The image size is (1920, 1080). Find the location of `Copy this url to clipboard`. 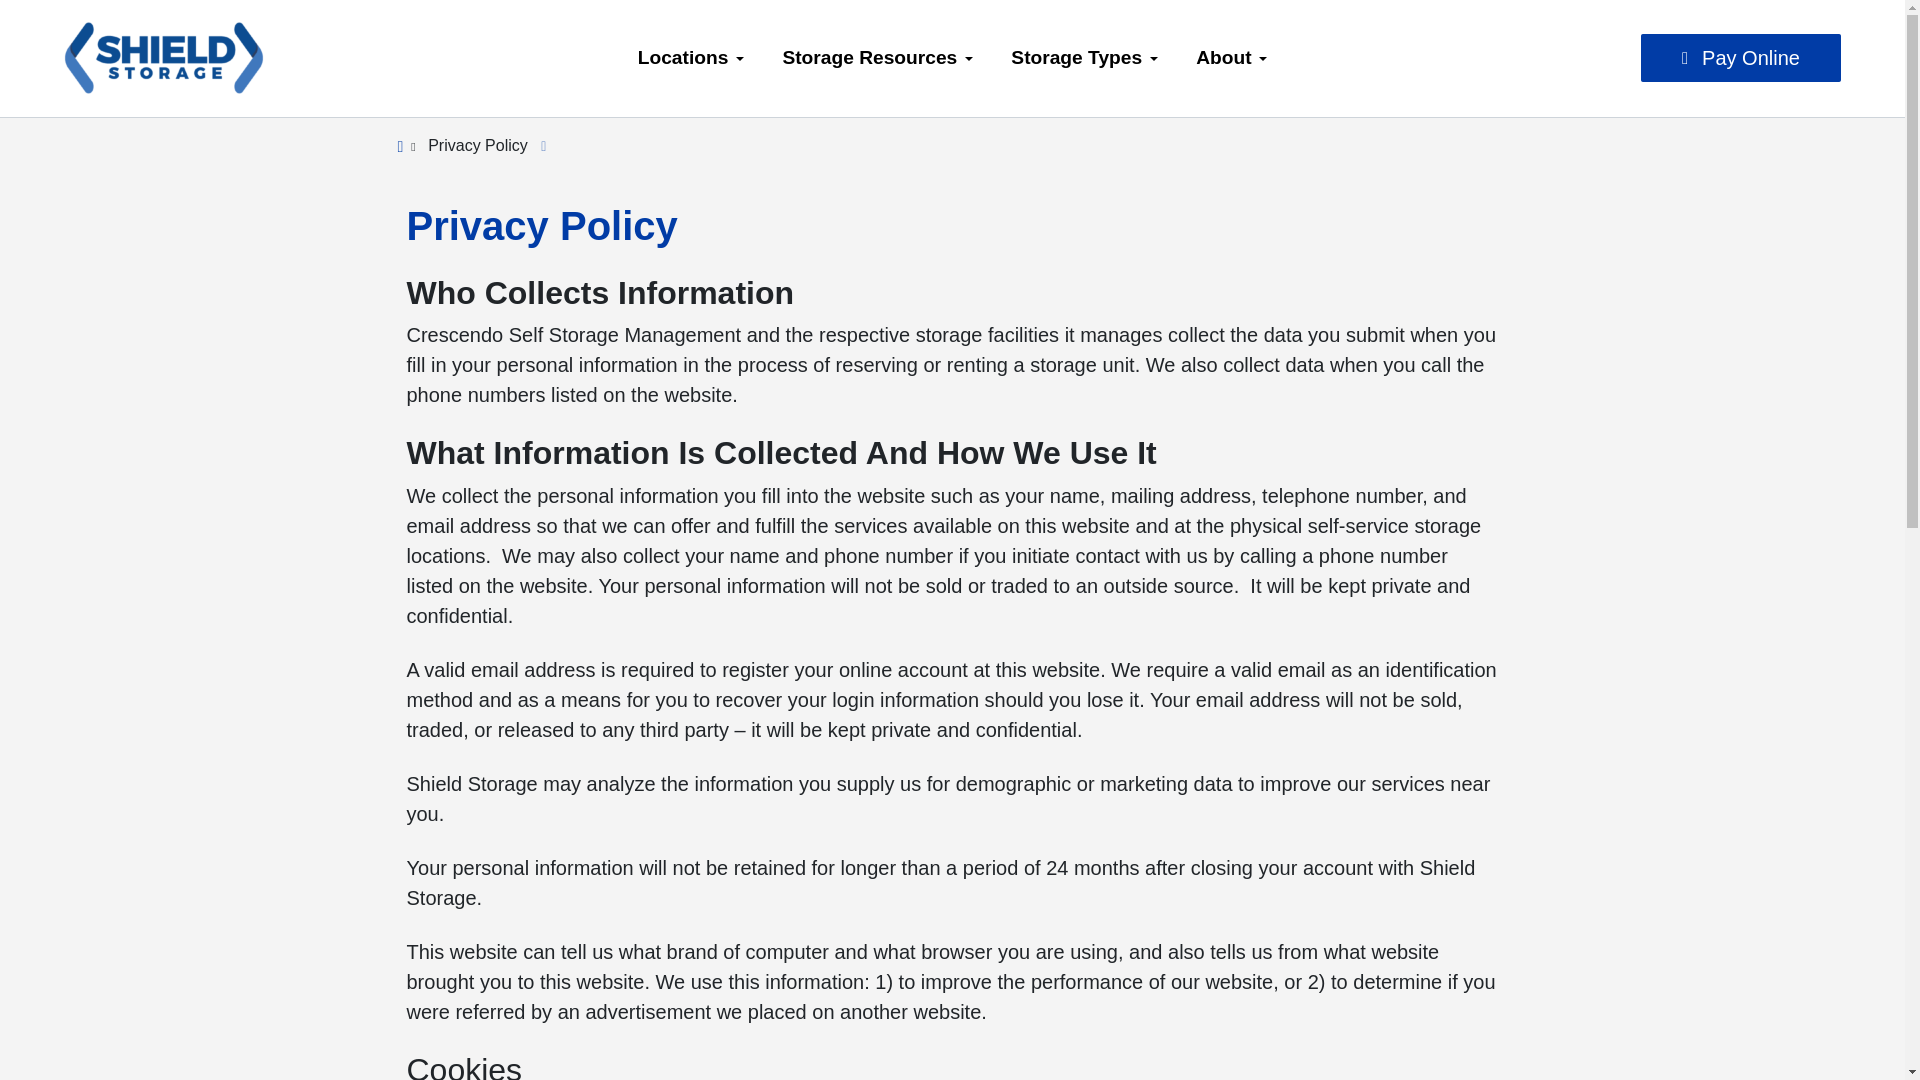

Copy this url to clipboard is located at coordinates (534, 144).